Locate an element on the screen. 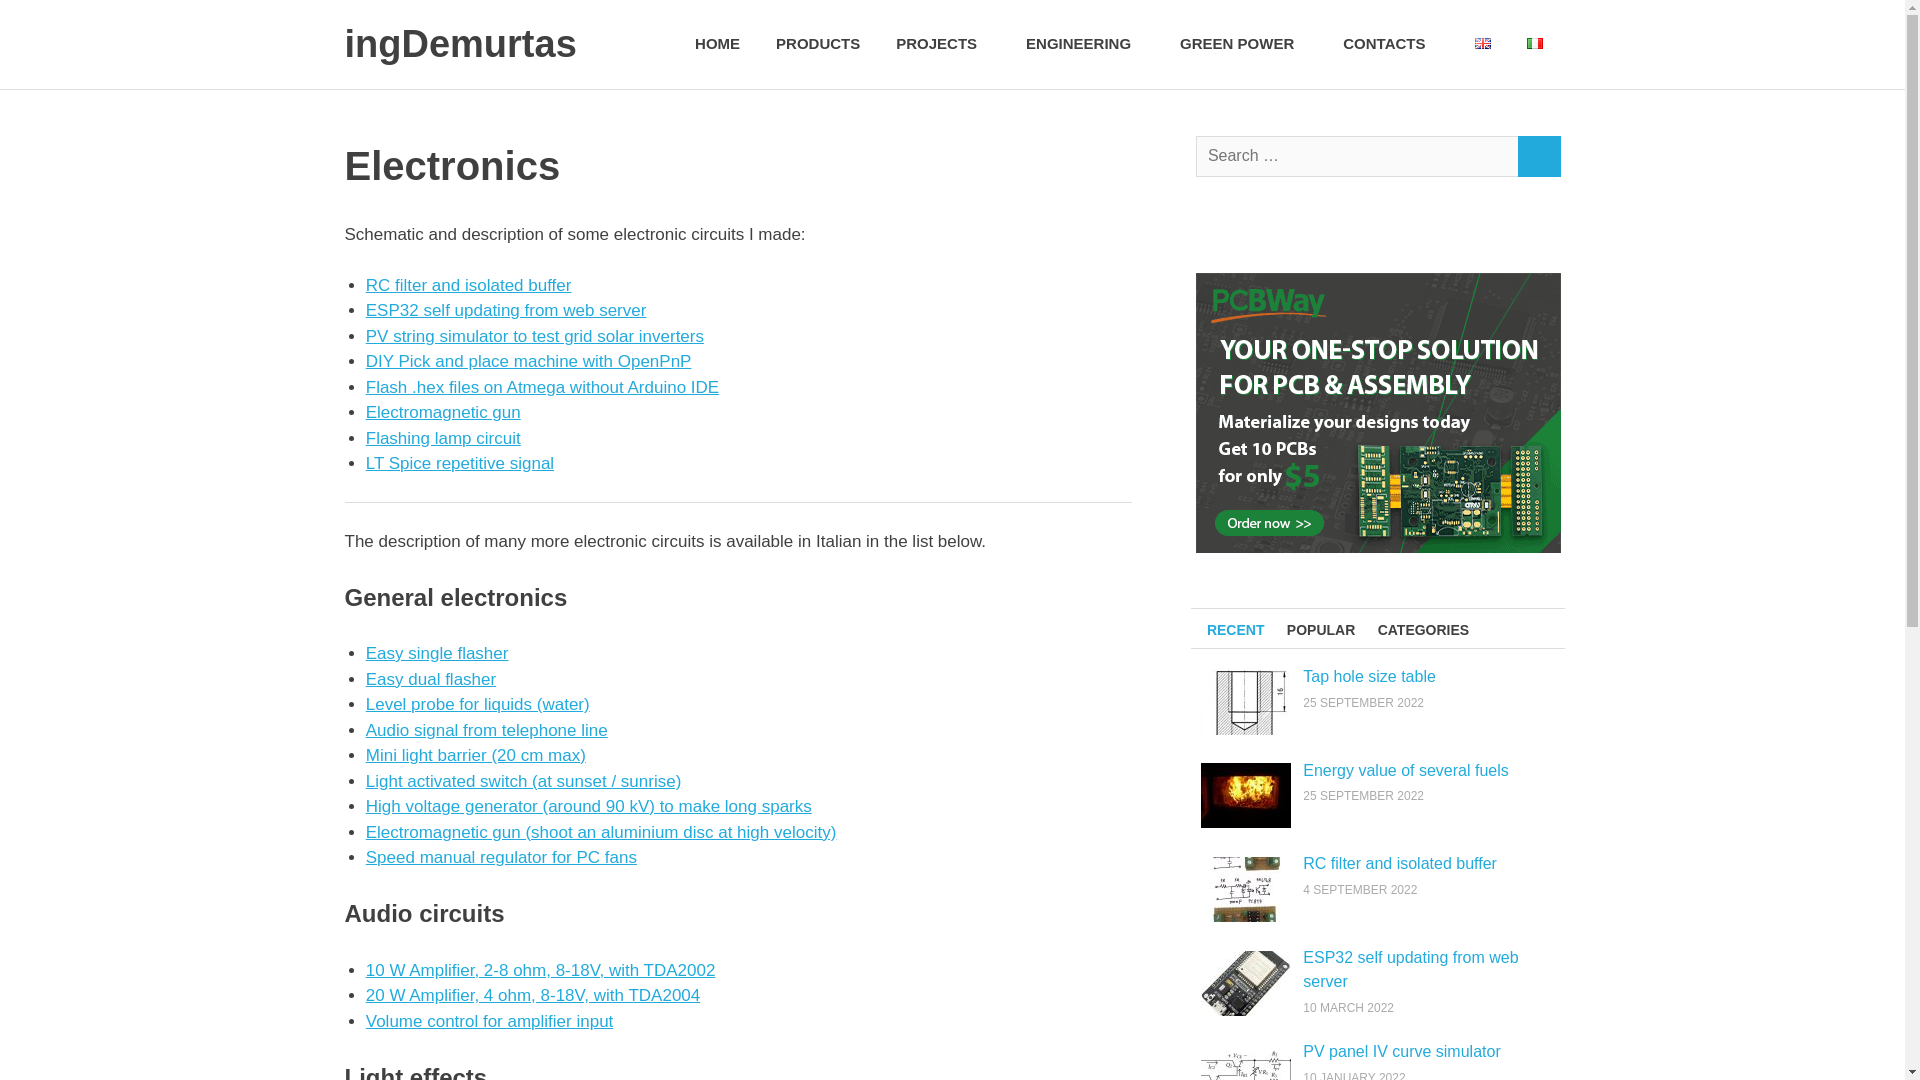 The width and height of the screenshot is (1920, 1080). HOME is located at coordinates (718, 44).